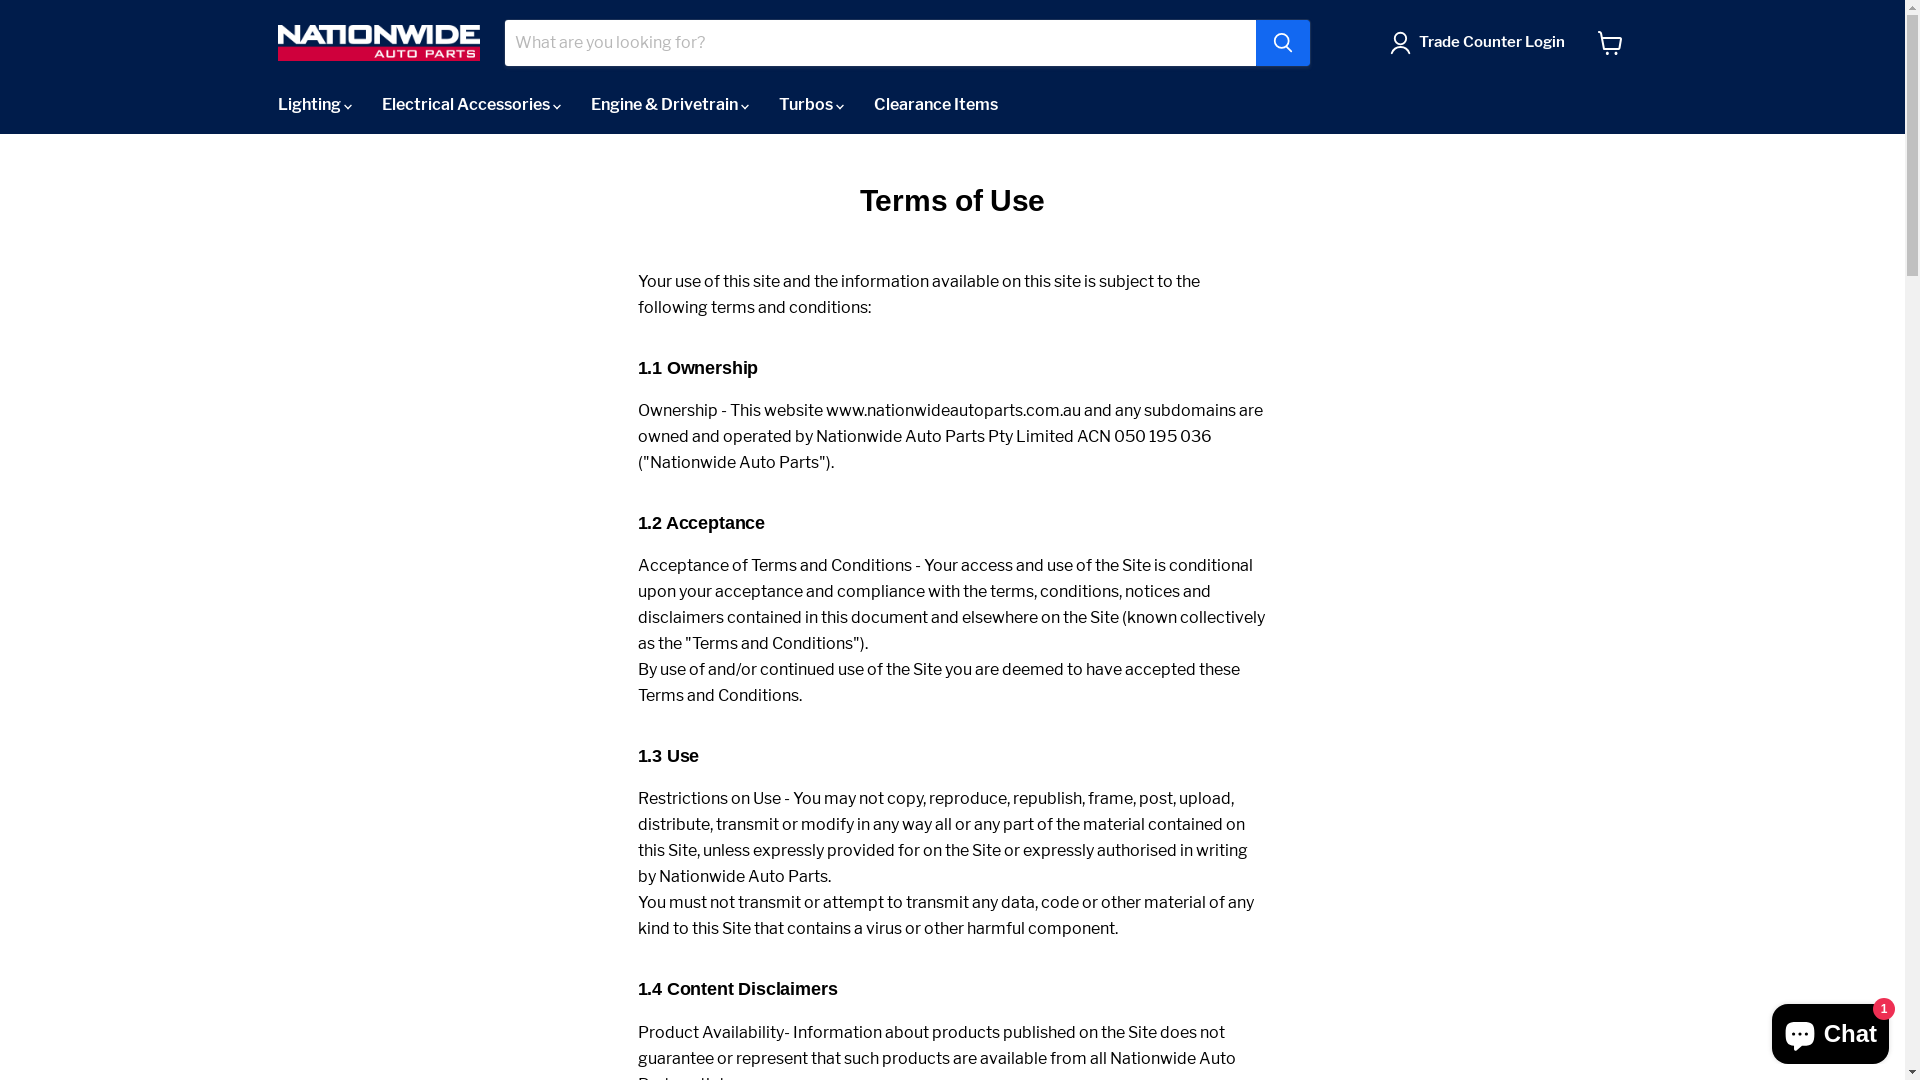  I want to click on Electrical Accessories, so click(470, 105).